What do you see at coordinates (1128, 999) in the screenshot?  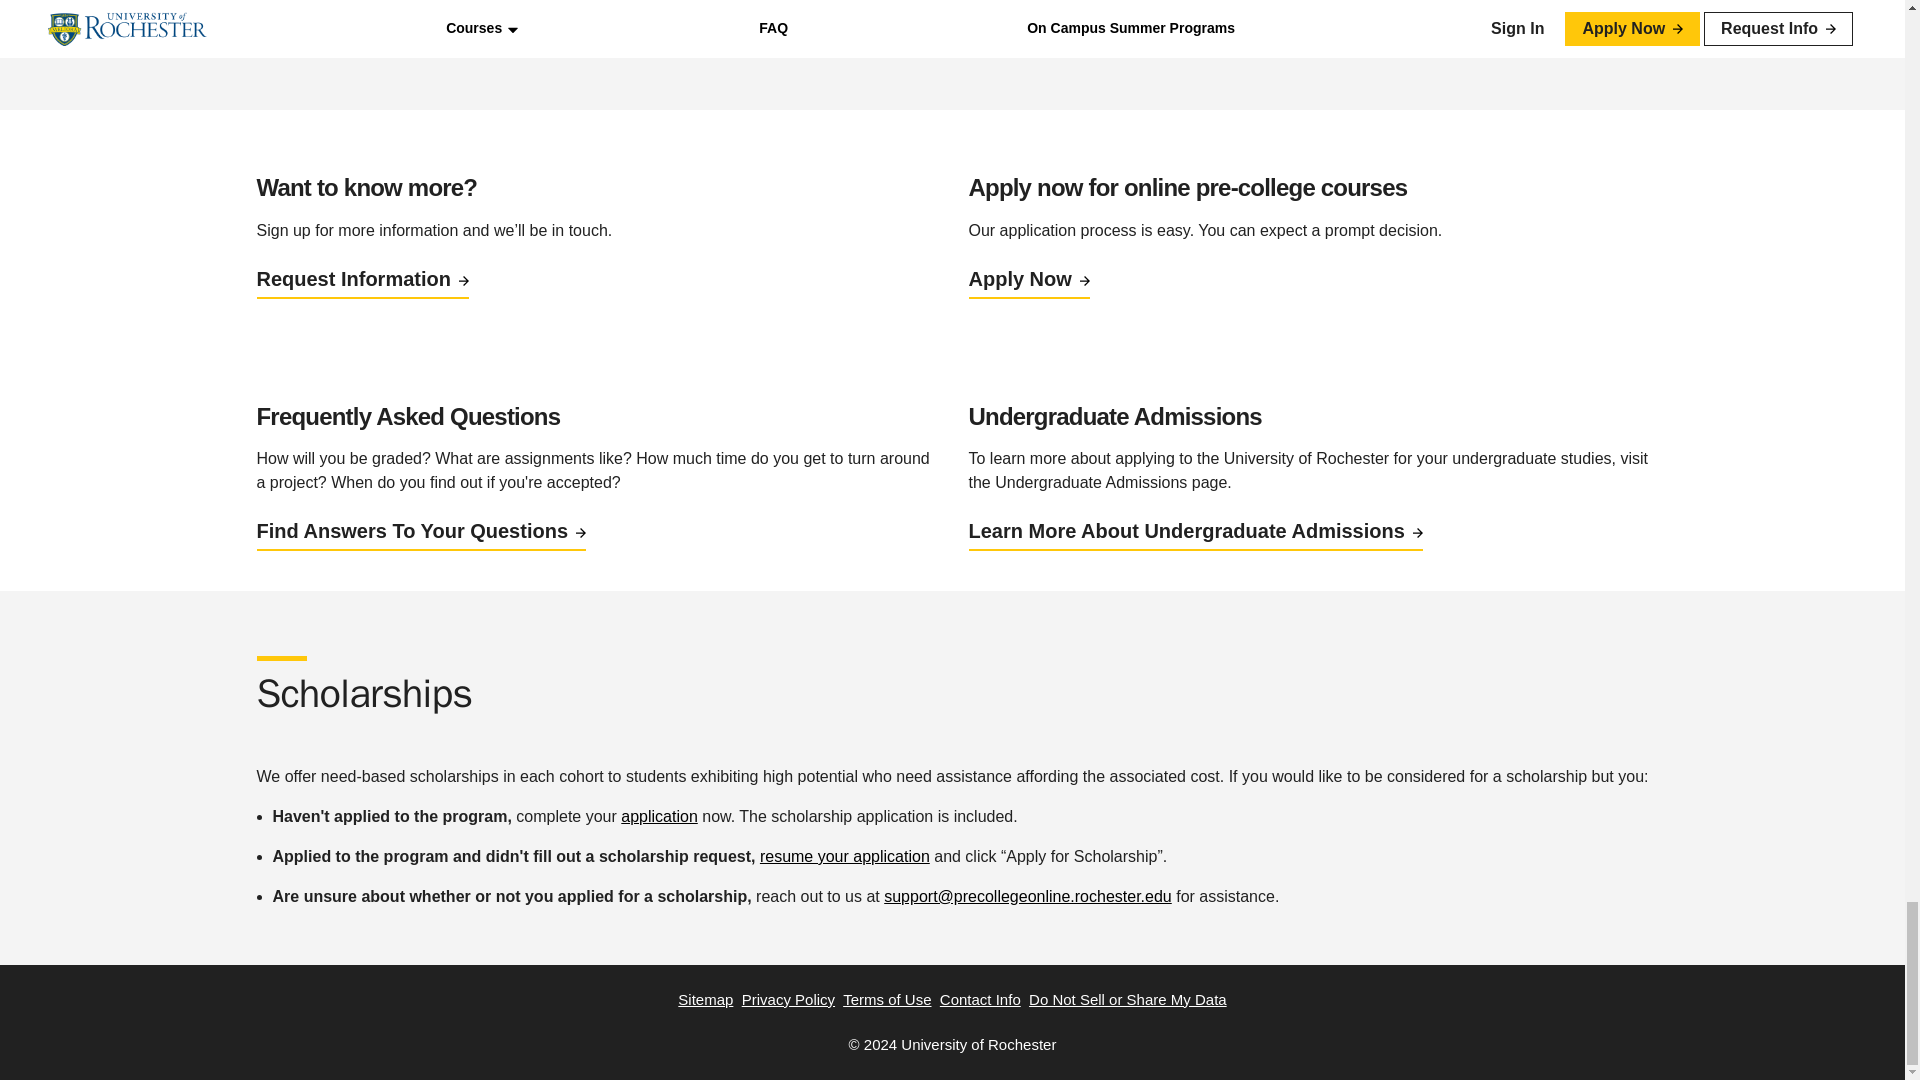 I see `Do Not Sell or Share My Data` at bounding box center [1128, 999].